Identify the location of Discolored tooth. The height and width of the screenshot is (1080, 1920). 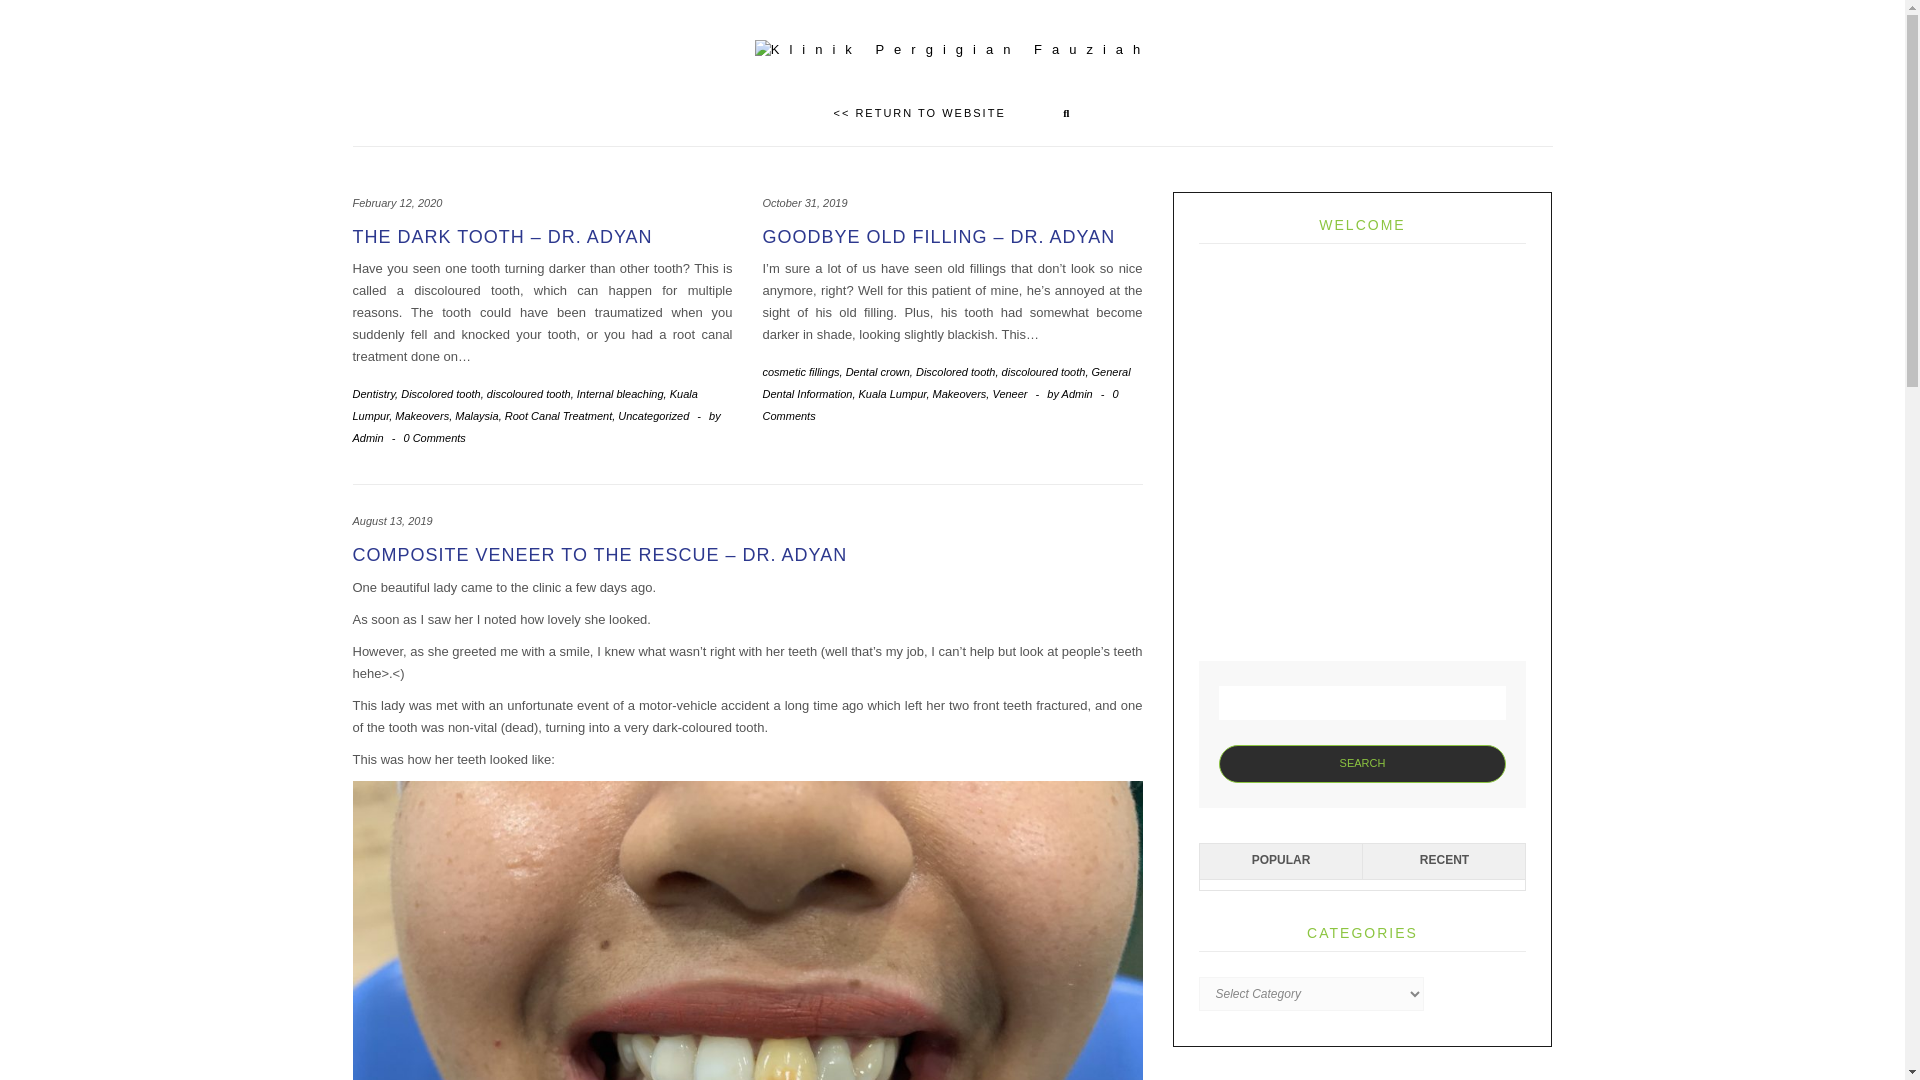
(441, 393).